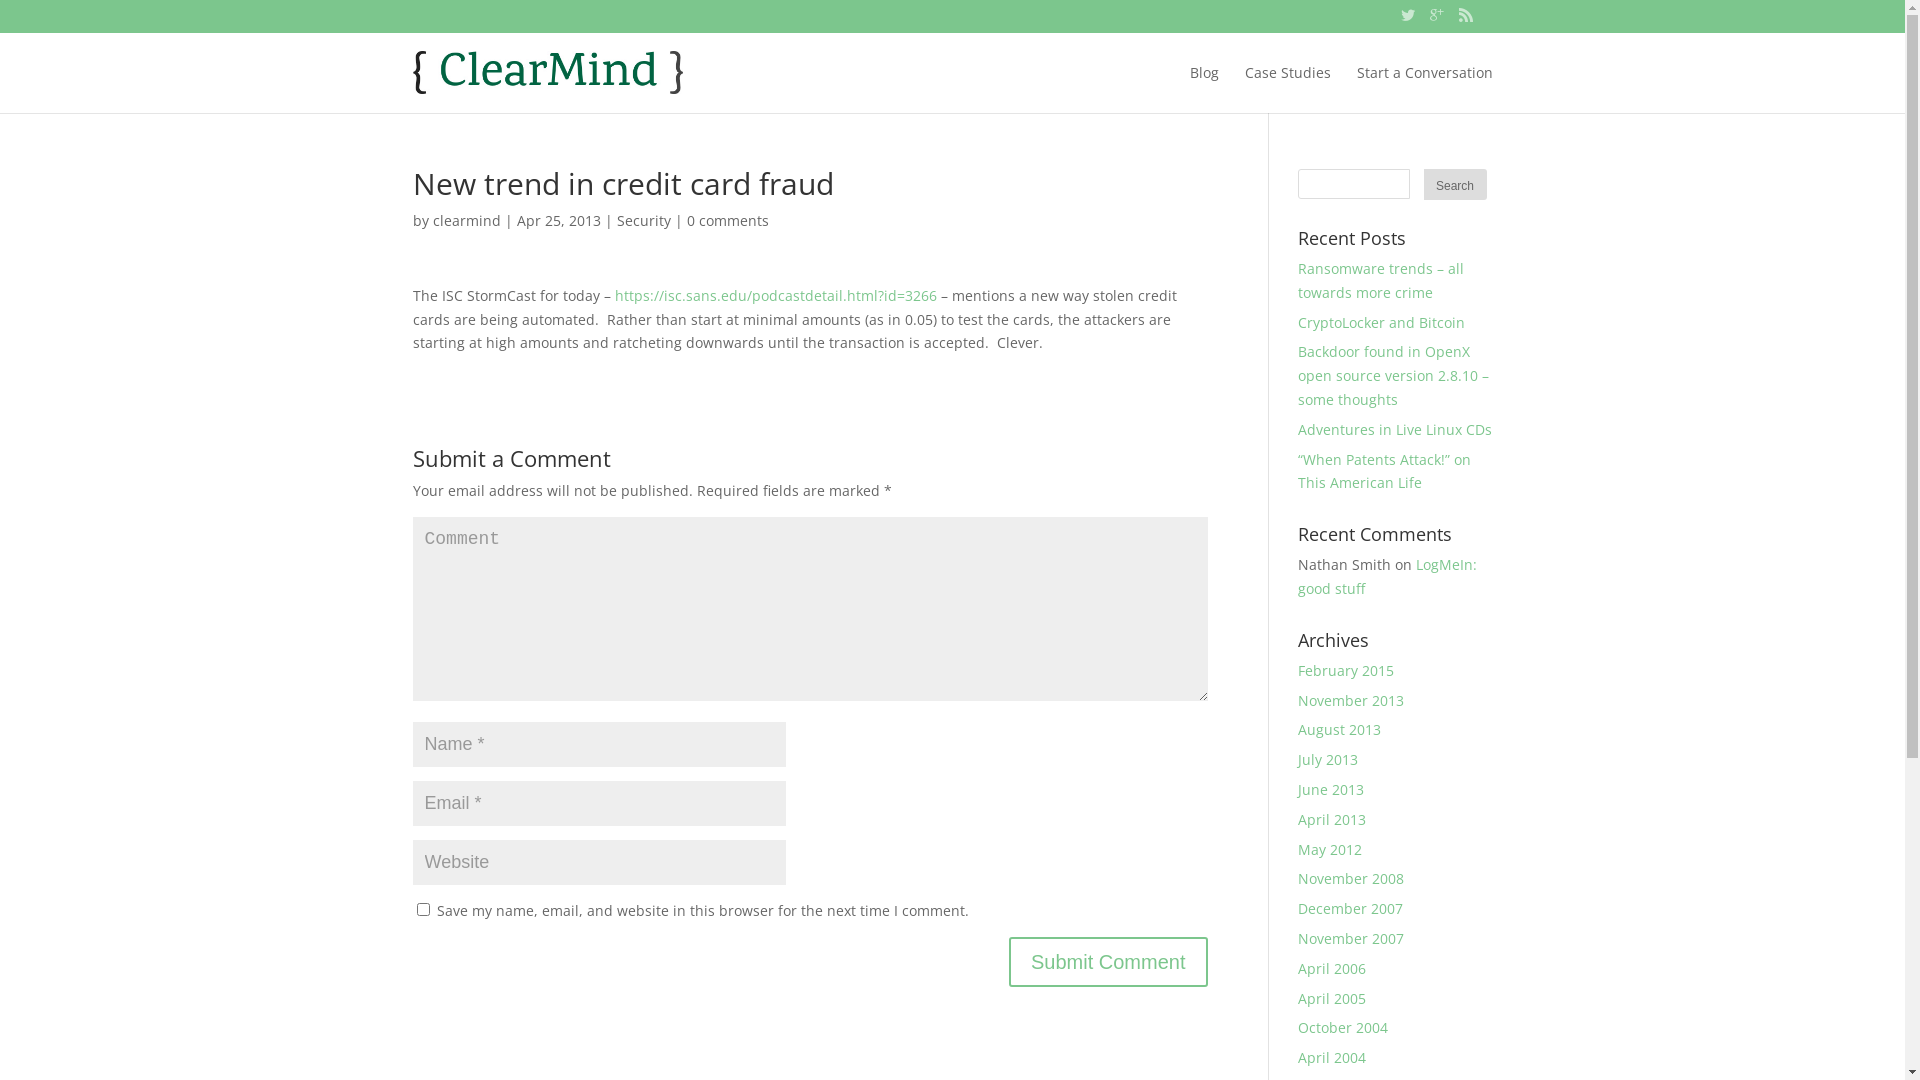 The height and width of the screenshot is (1080, 1920). What do you see at coordinates (1340, 730) in the screenshot?
I see `August 2013` at bounding box center [1340, 730].